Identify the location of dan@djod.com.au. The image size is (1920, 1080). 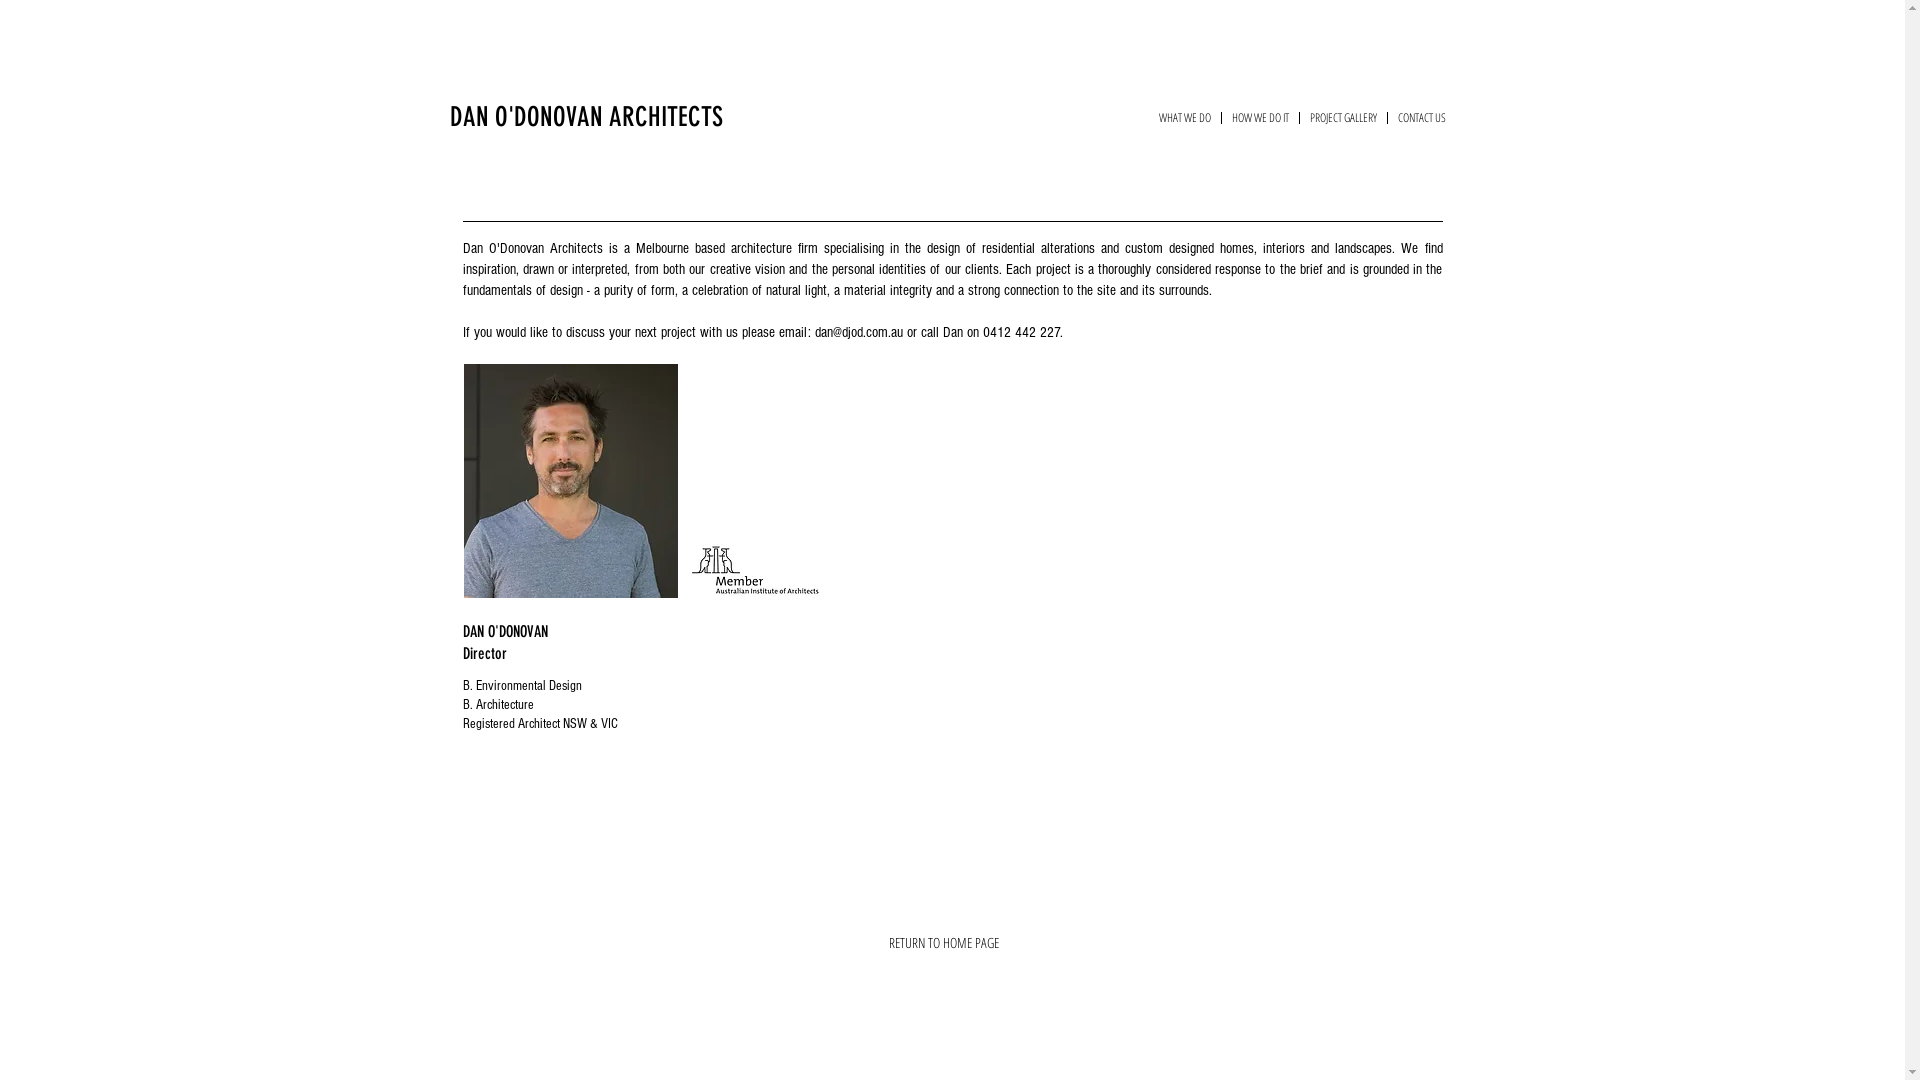
(858, 332).